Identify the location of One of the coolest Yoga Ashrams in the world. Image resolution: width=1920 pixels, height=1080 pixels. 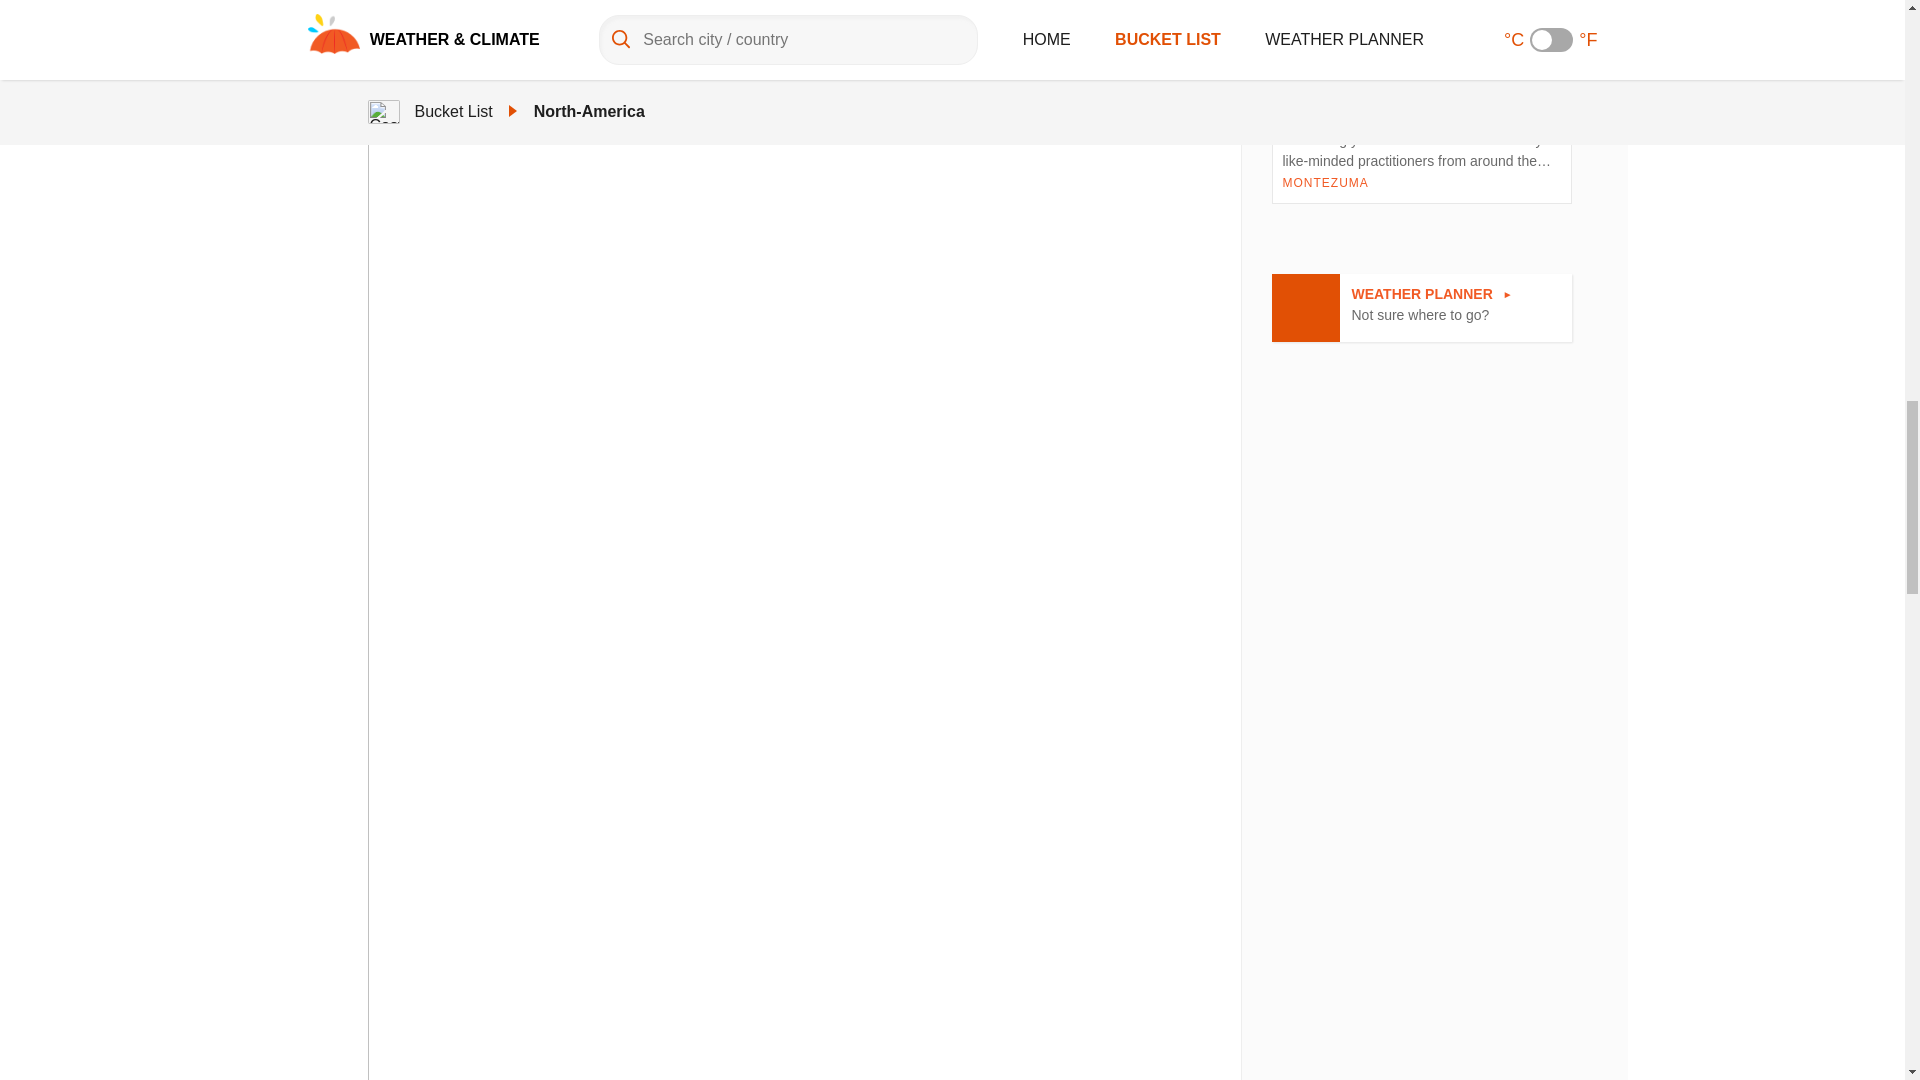
(1324, 182).